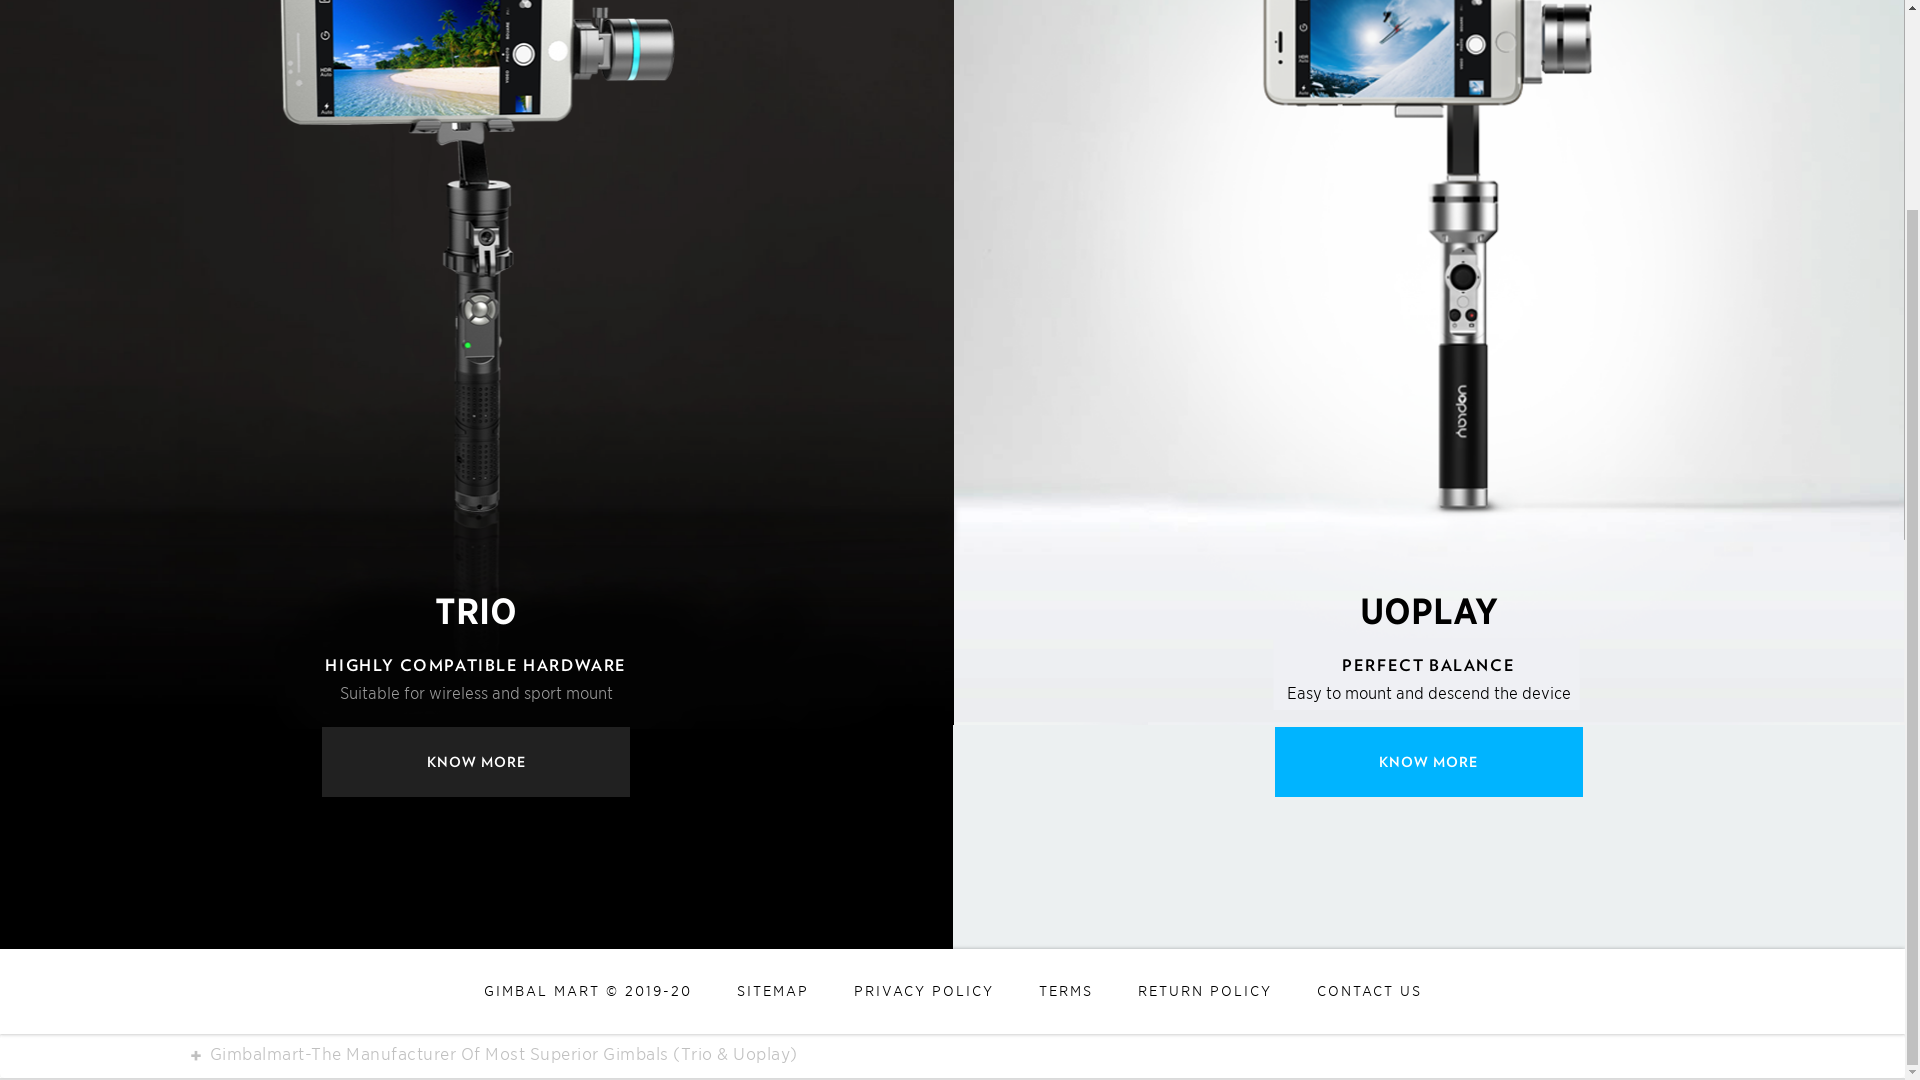  What do you see at coordinates (1428, 762) in the screenshot?
I see `KNOW MORE` at bounding box center [1428, 762].